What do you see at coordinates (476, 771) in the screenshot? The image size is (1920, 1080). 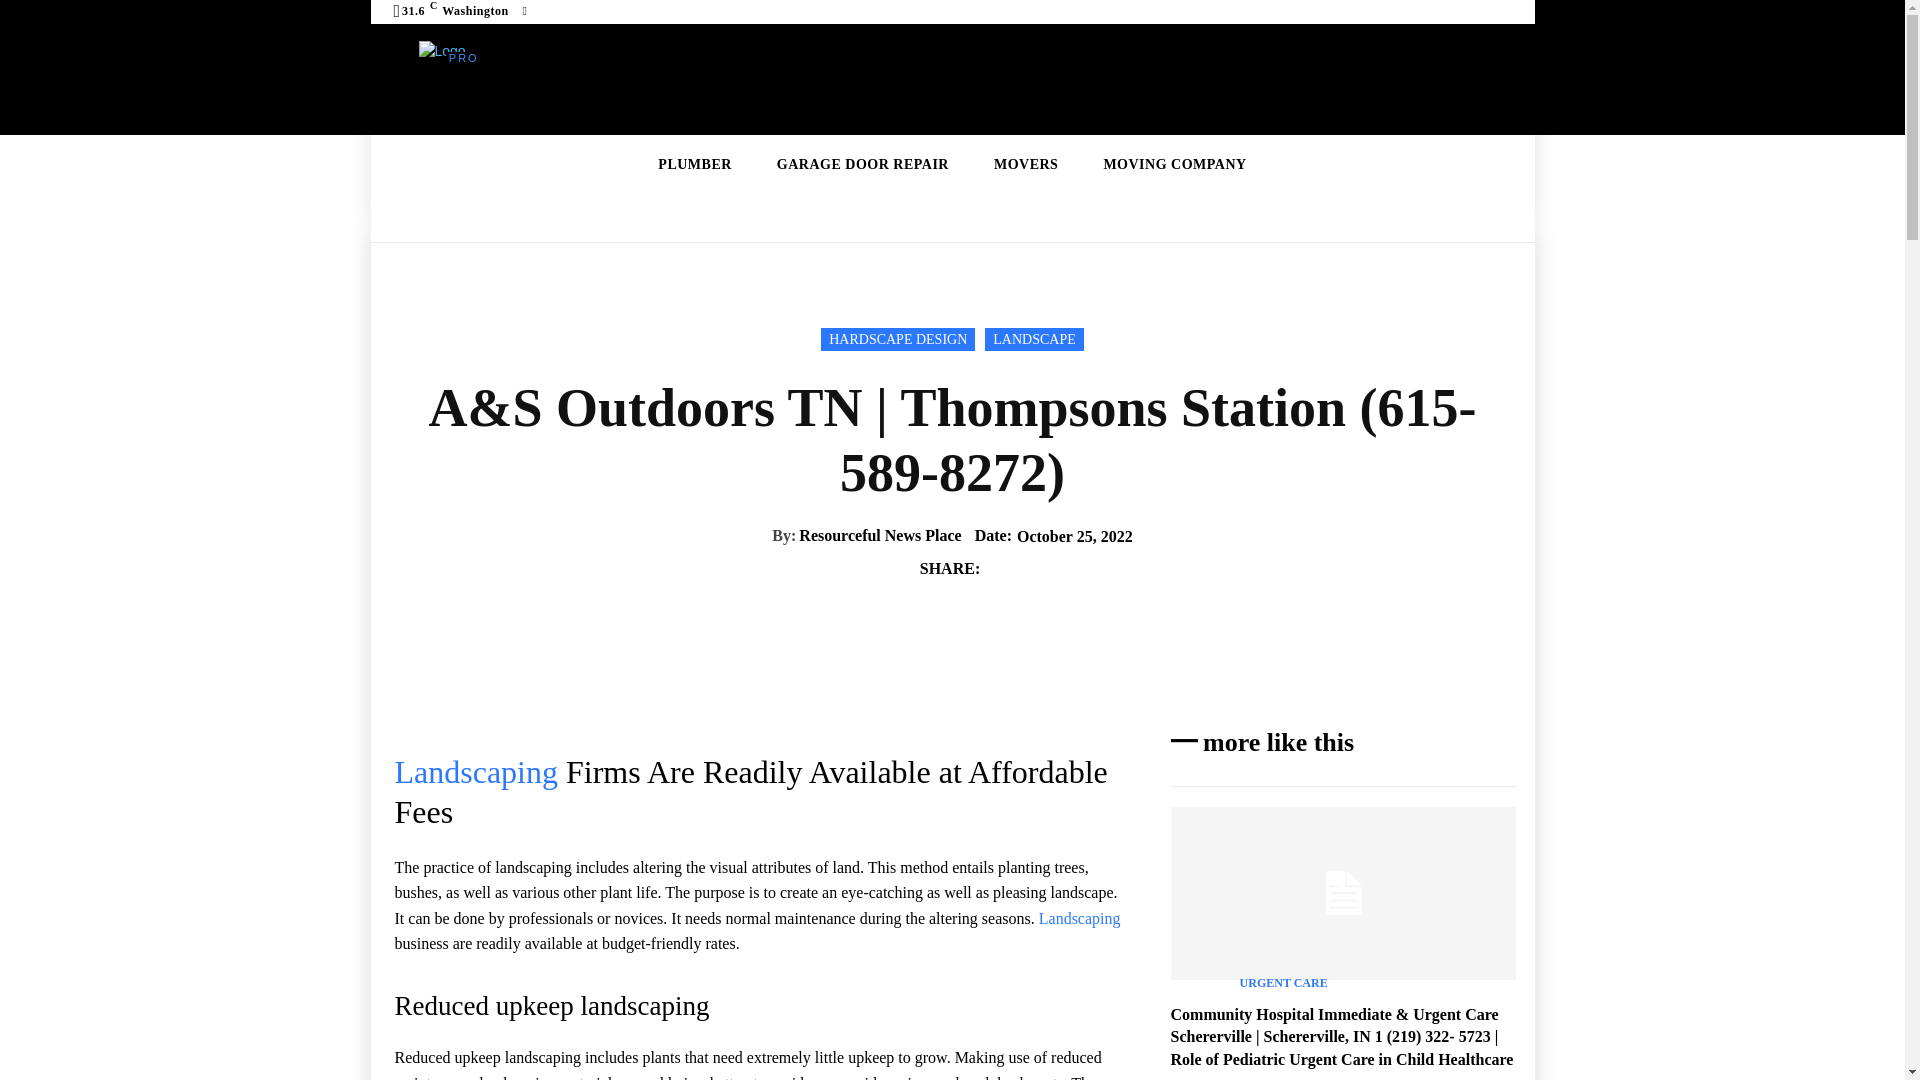 I see `Landscaping` at bounding box center [476, 771].